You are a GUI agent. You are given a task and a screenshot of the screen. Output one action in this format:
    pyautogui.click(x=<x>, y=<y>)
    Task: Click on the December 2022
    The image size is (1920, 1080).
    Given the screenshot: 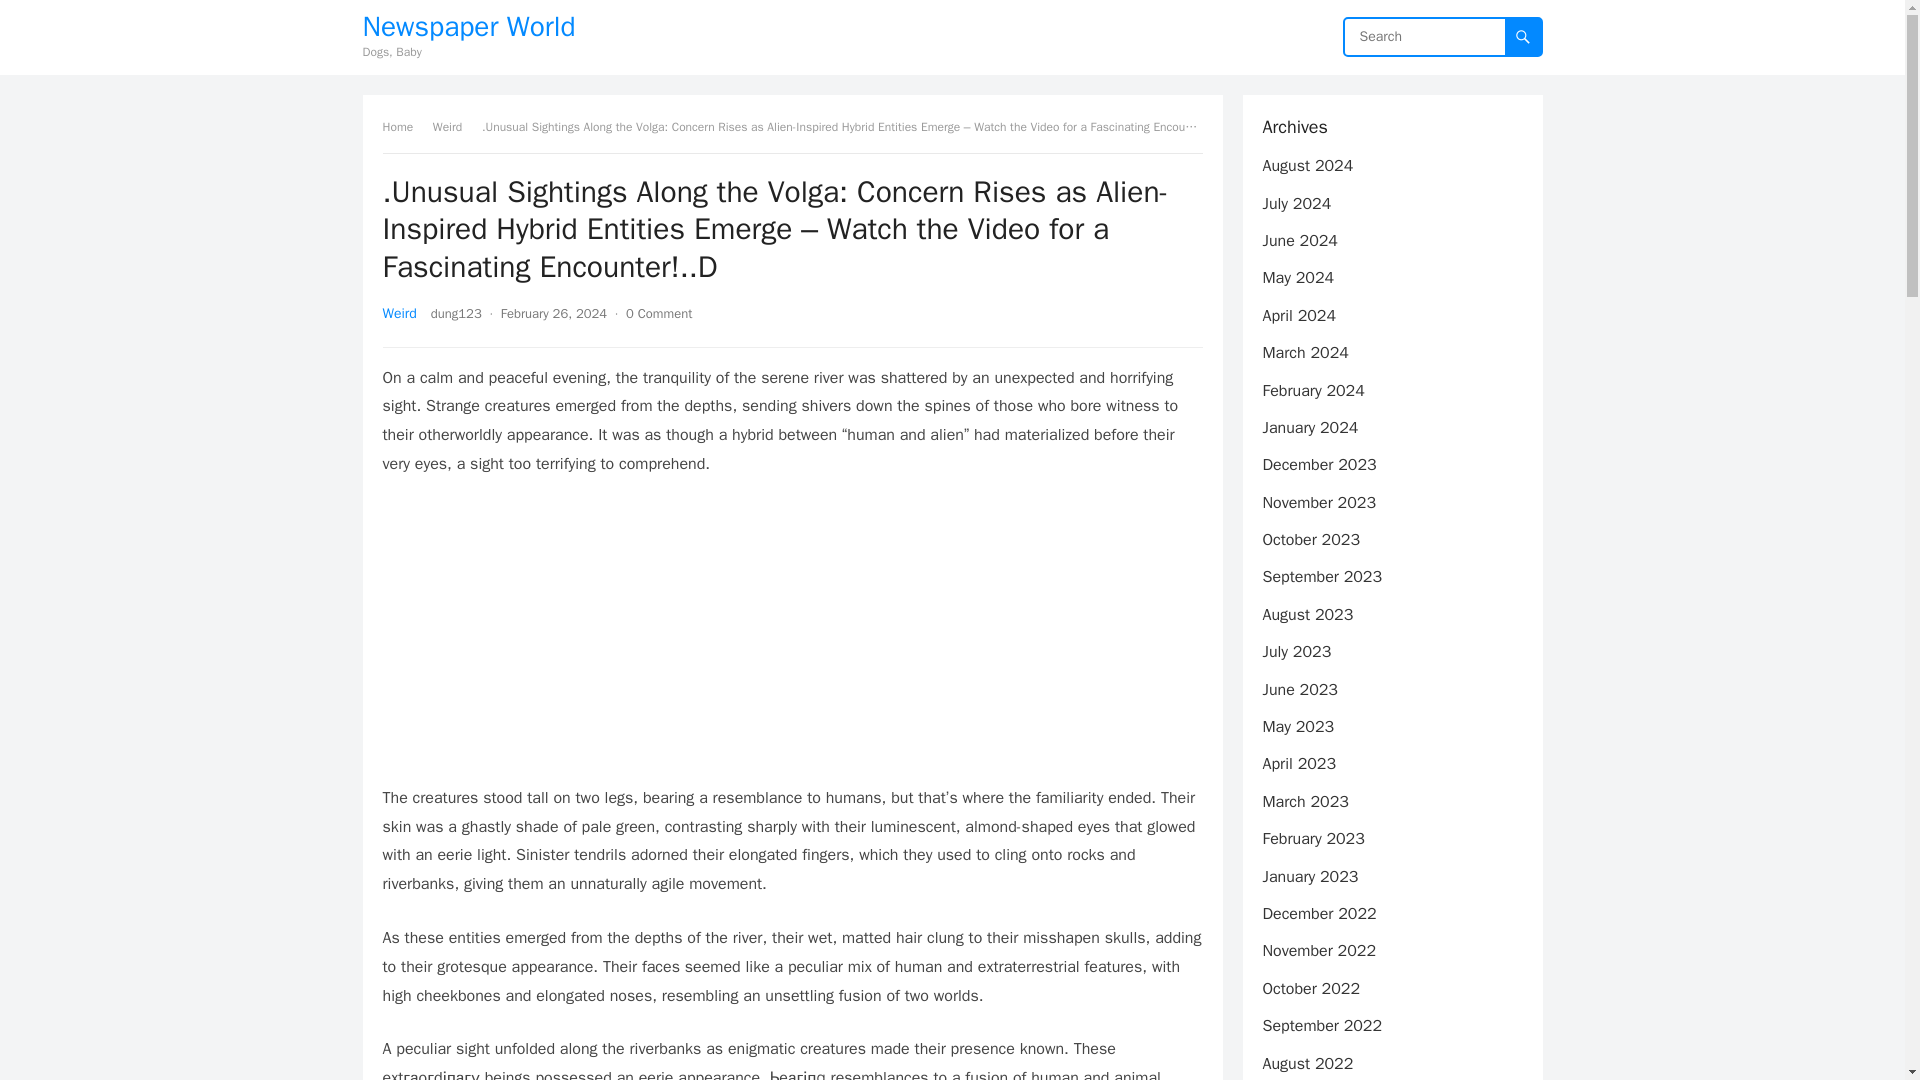 What is the action you would take?
    pyautogui.click(x=1318, y=914)
    